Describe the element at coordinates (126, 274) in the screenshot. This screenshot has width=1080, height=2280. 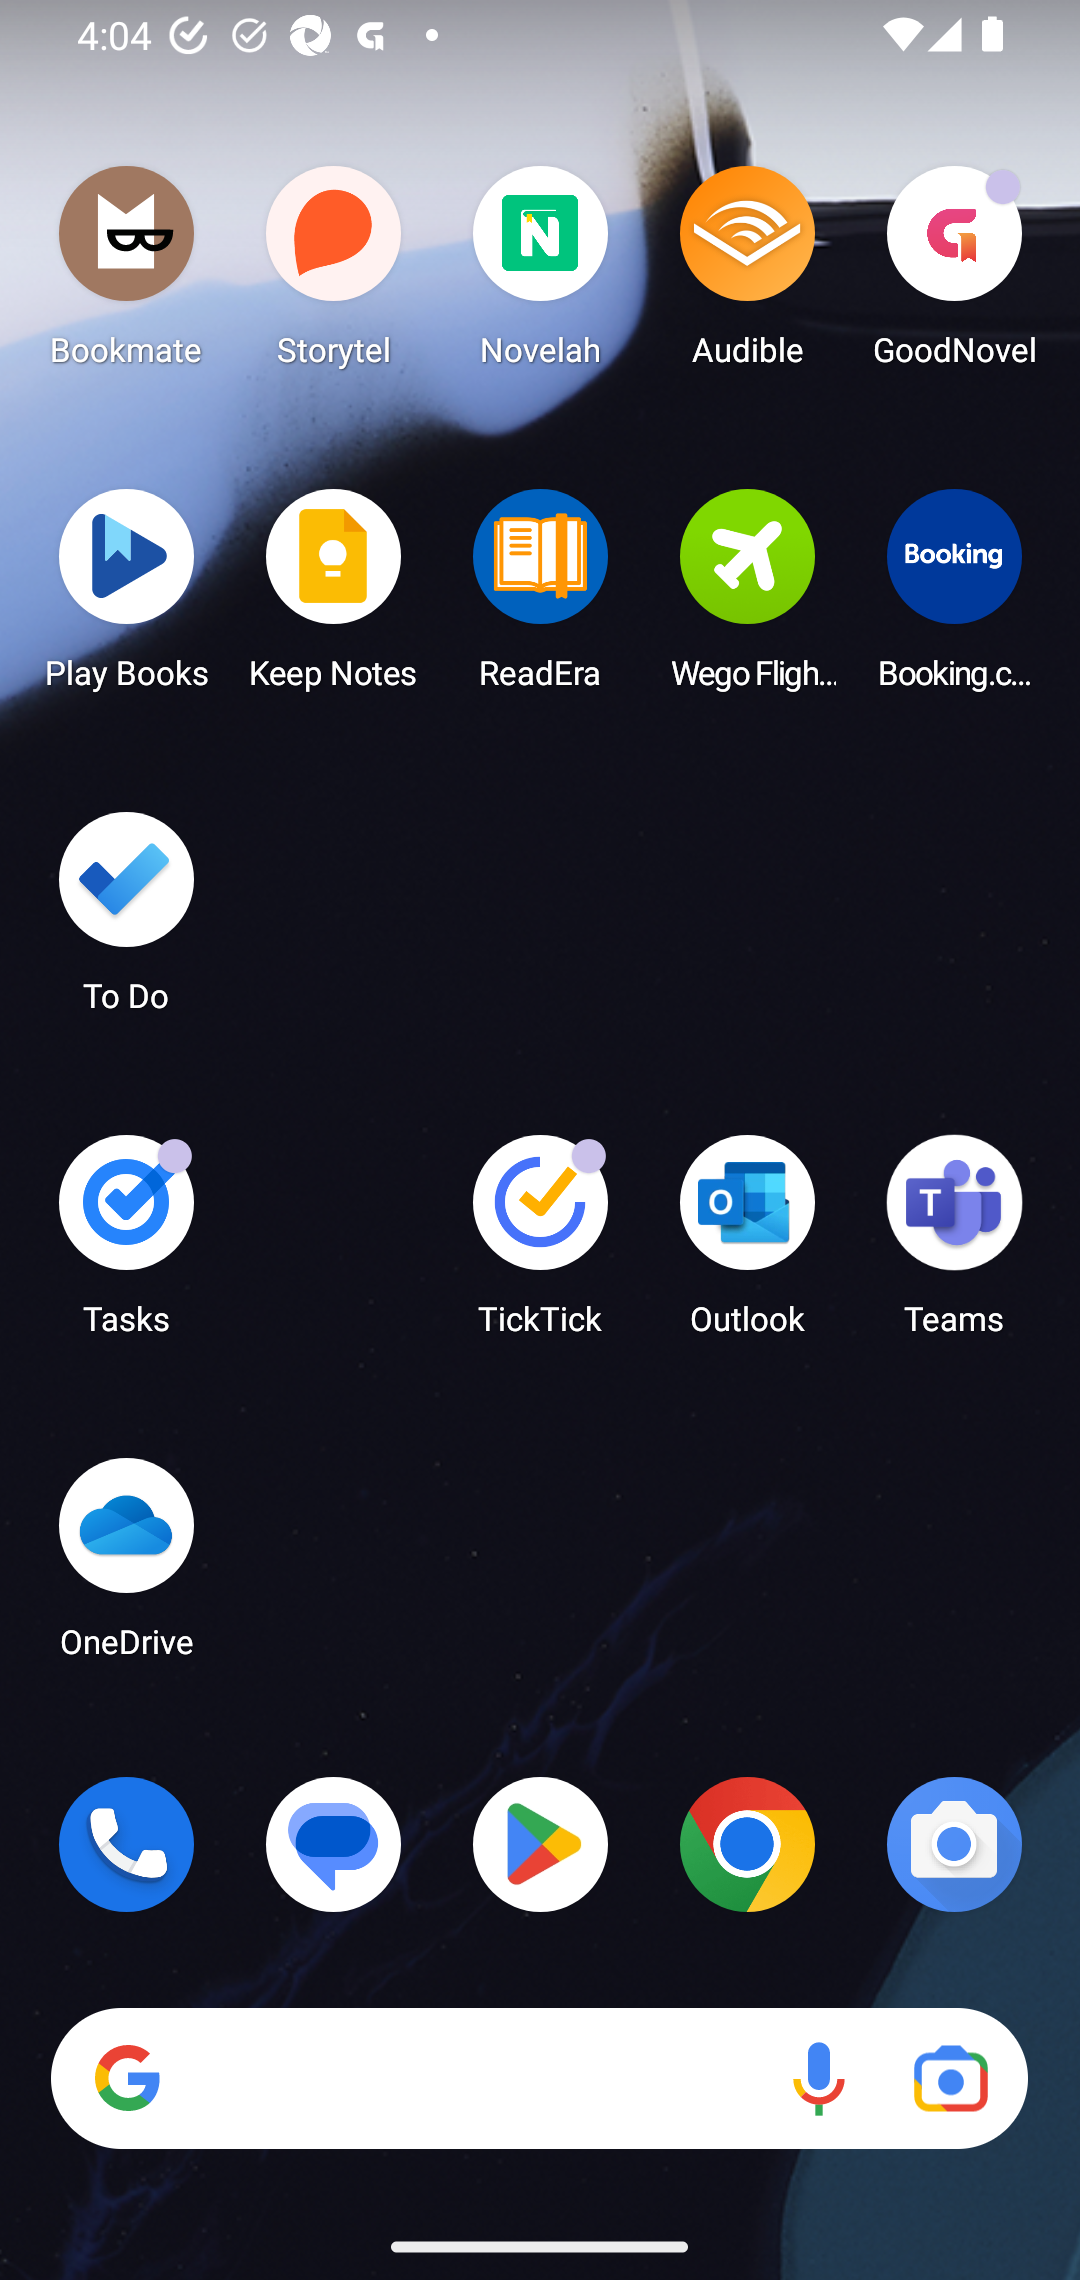
I see `Bookmate` at that location.